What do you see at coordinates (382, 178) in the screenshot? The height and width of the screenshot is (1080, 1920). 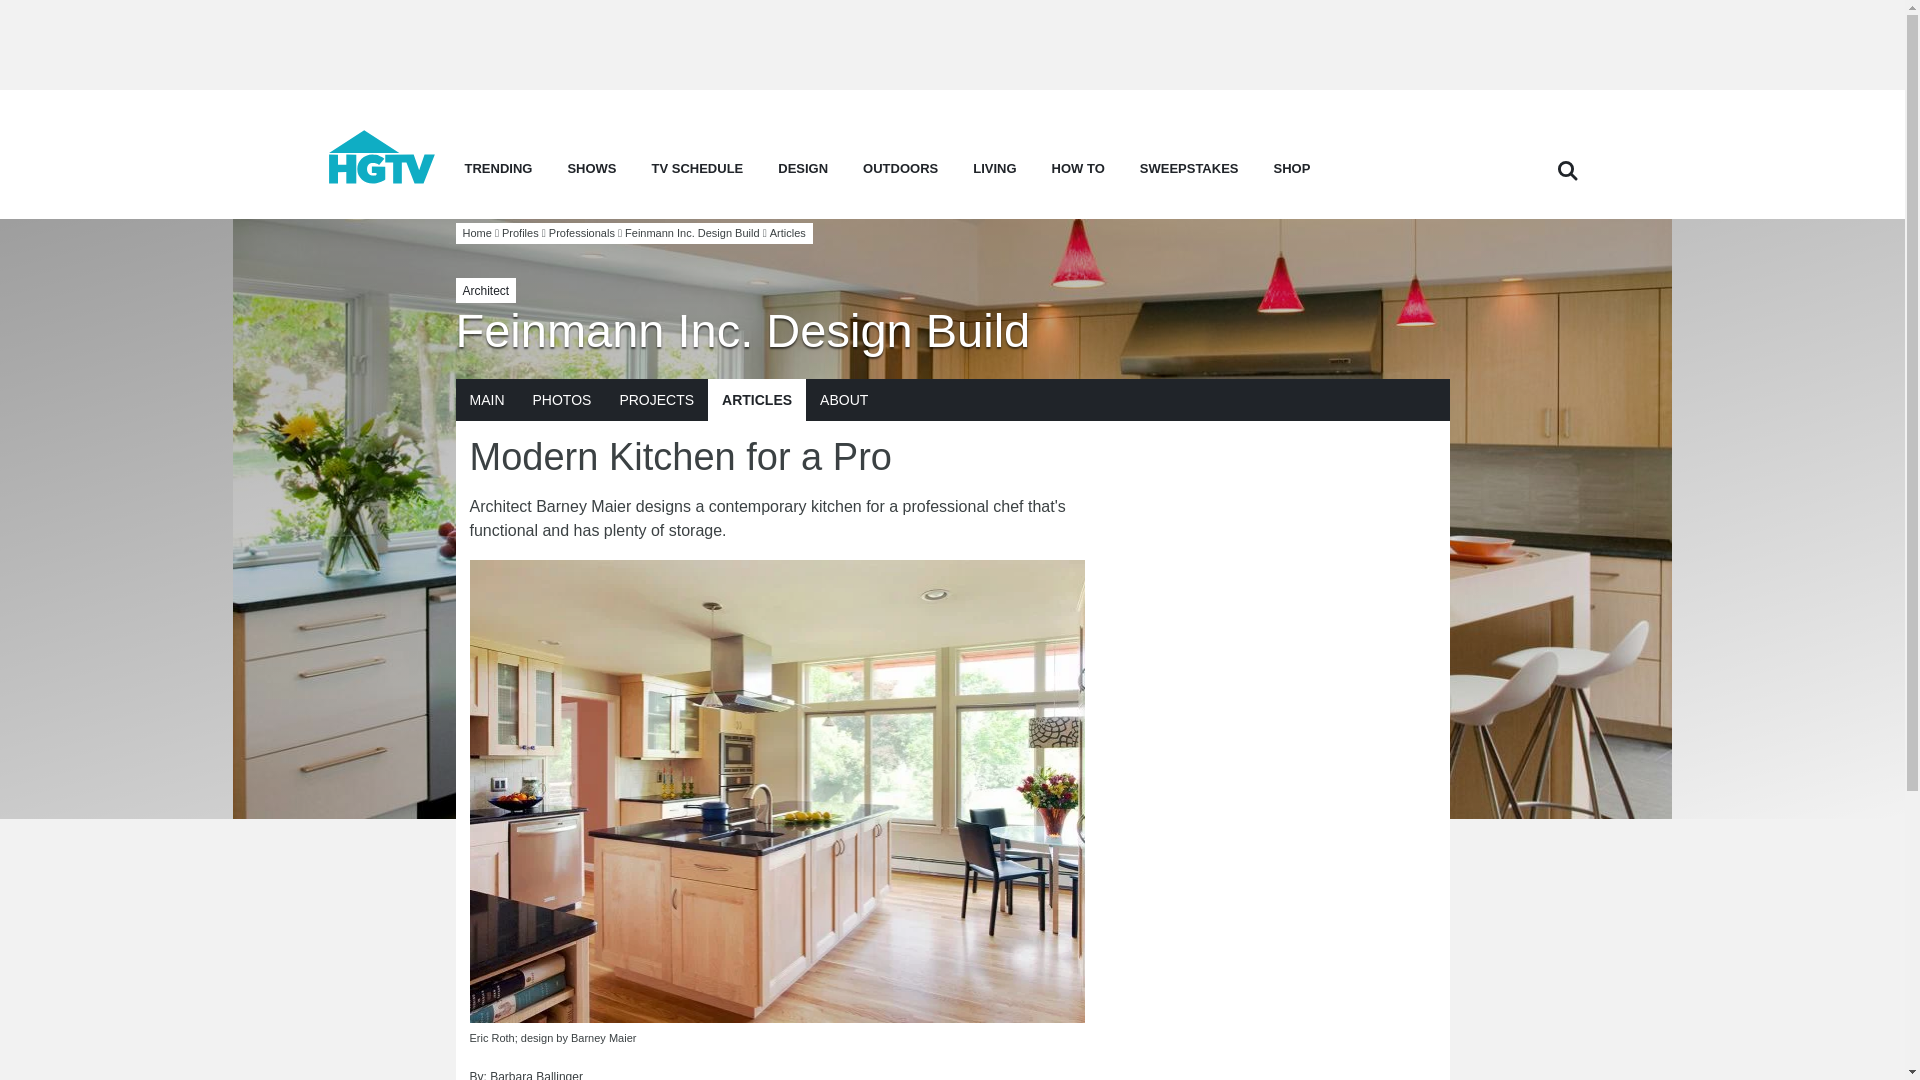 I see `home` at bounding box center [382, 178].